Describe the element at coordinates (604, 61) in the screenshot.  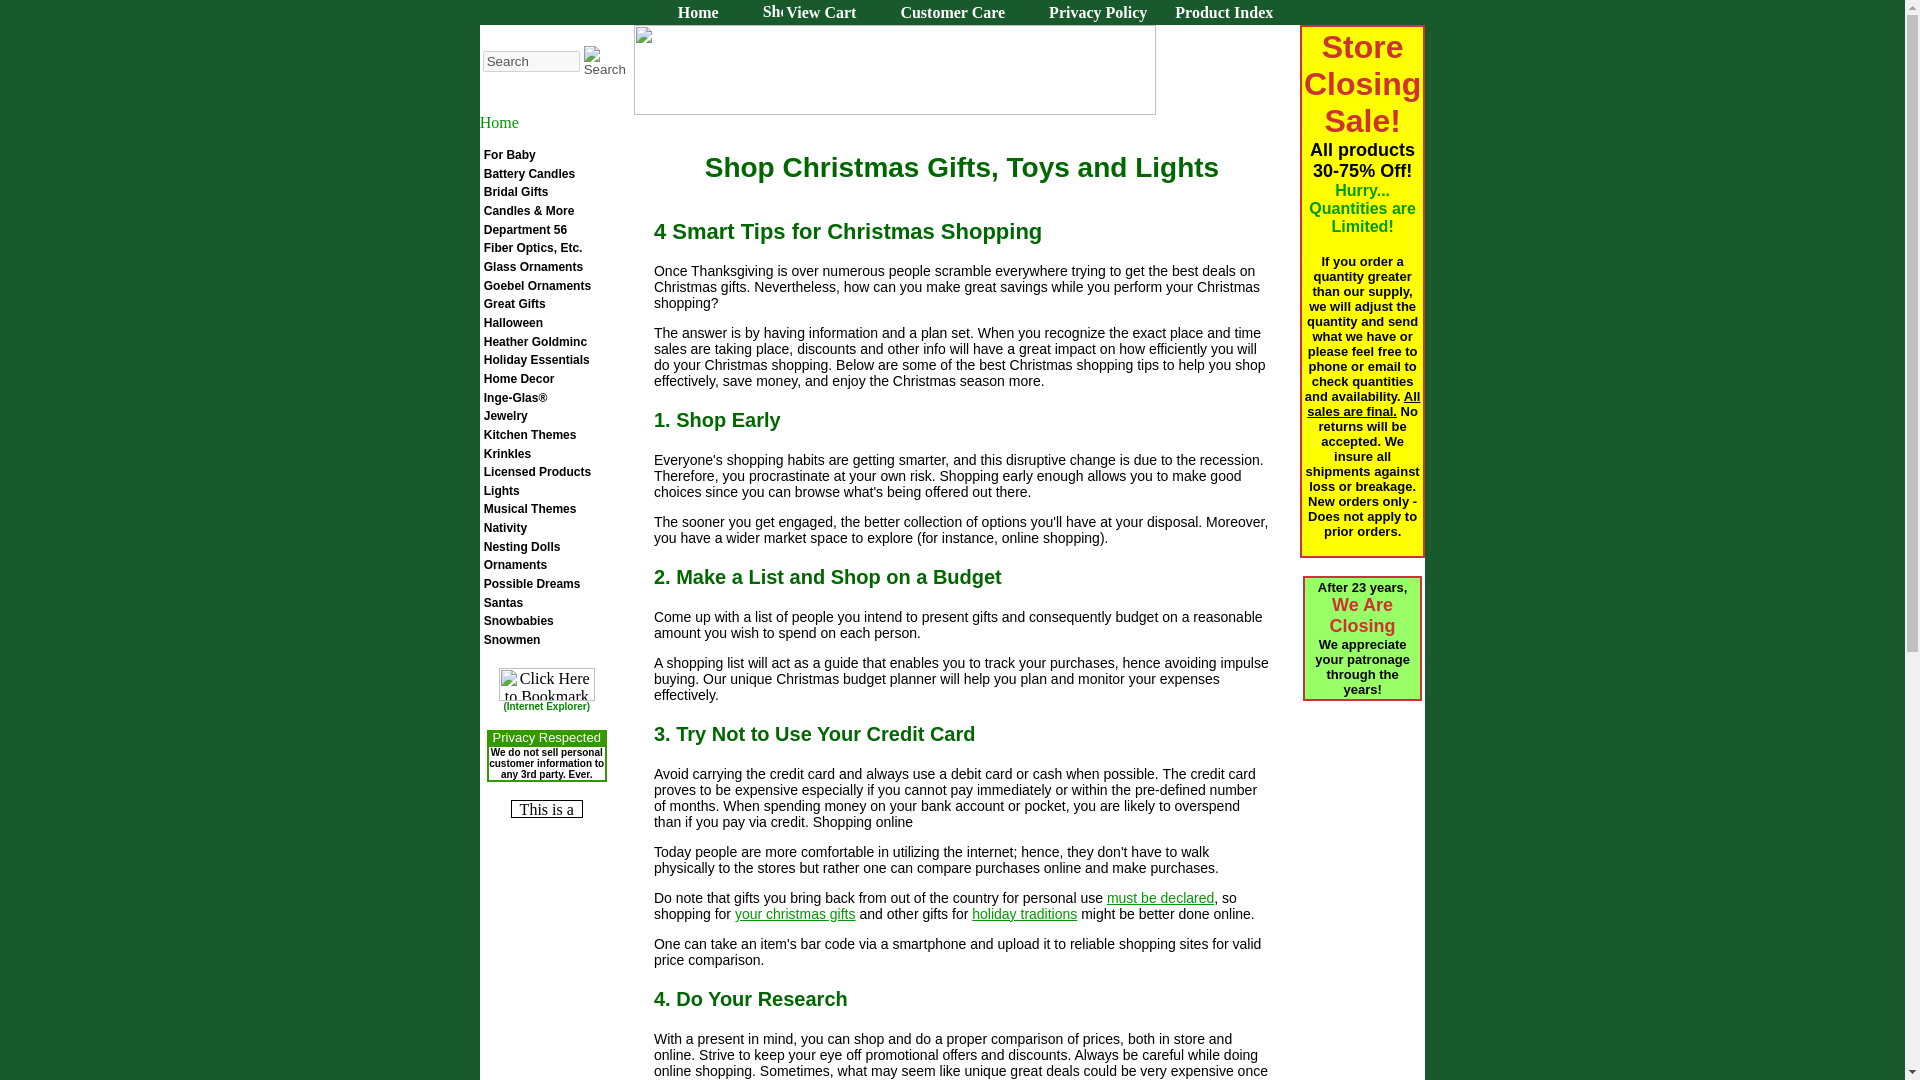
I see `Search` at that location.